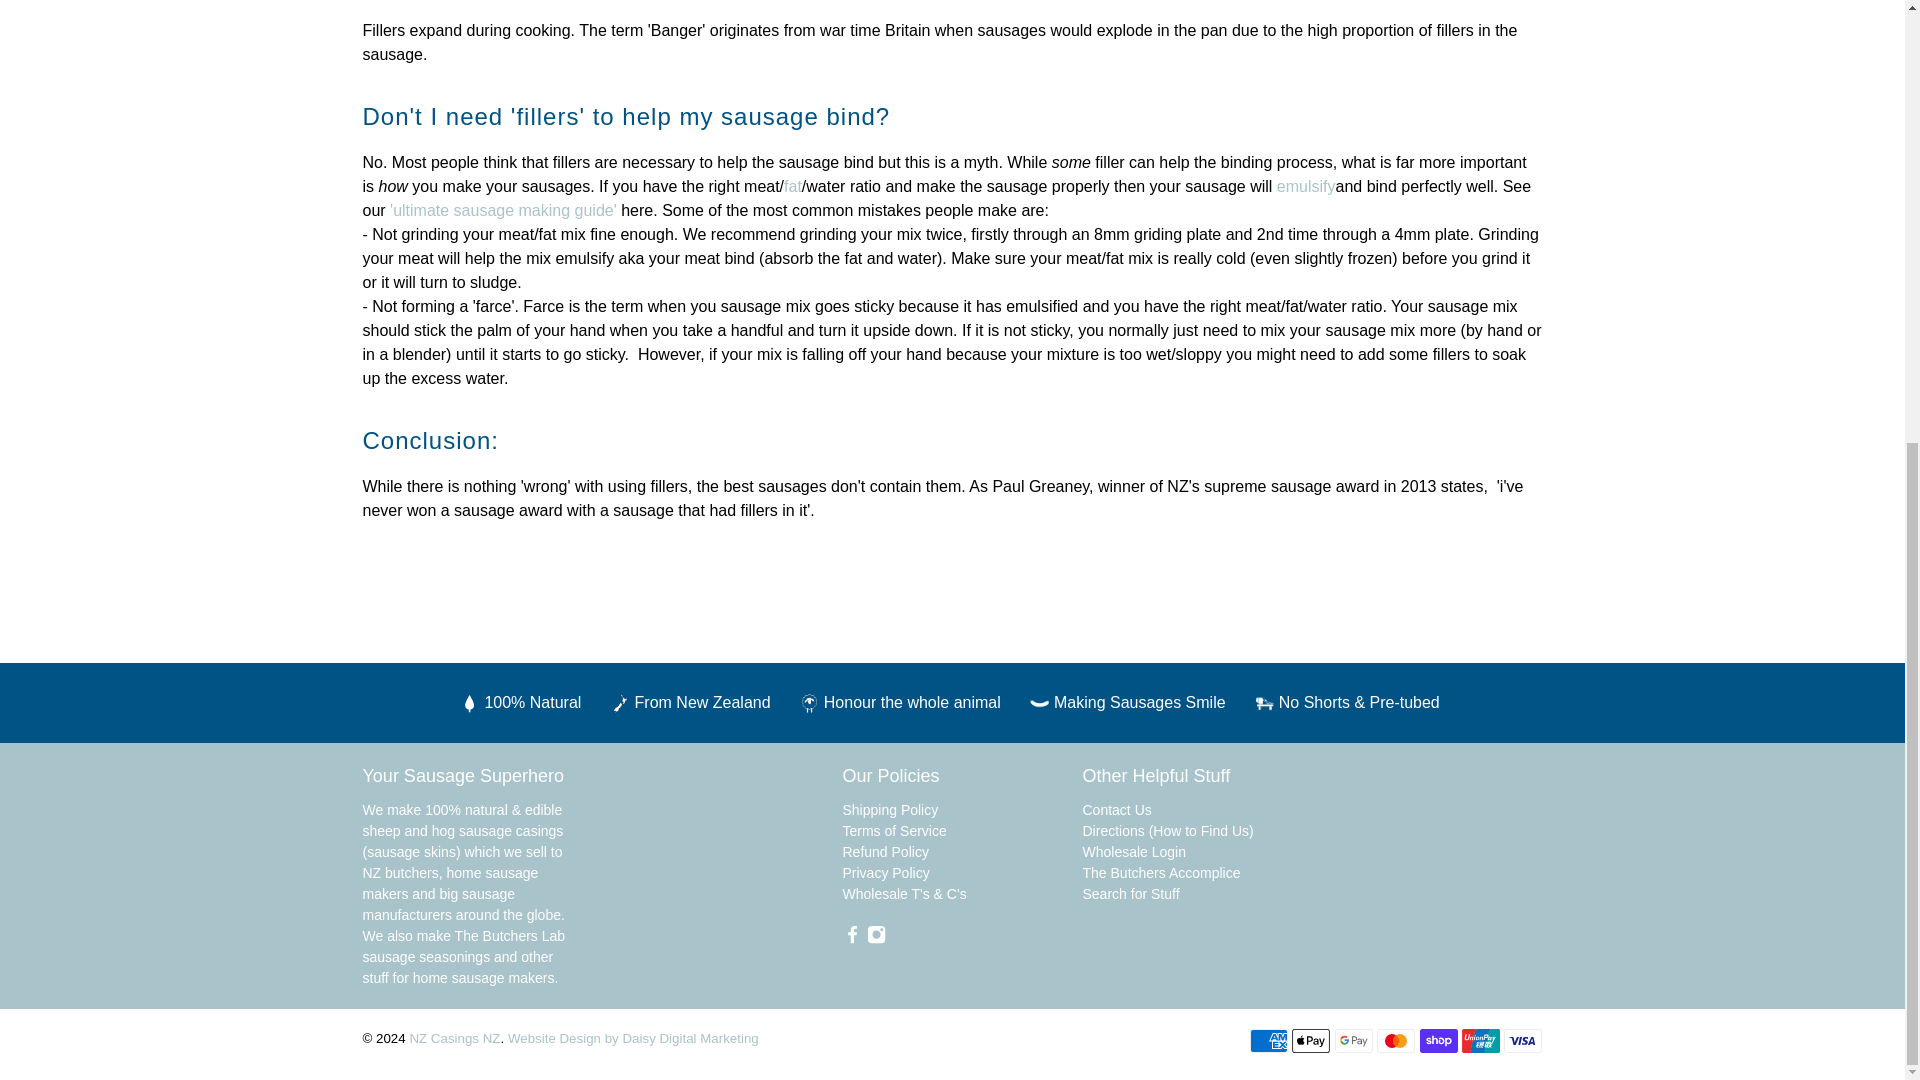 This screenshot has width=1920, height=1080. What do you see at coordinates (1522, 1041) in the screenshot?
I see `Visa` at bounding box center [1522, 1041].